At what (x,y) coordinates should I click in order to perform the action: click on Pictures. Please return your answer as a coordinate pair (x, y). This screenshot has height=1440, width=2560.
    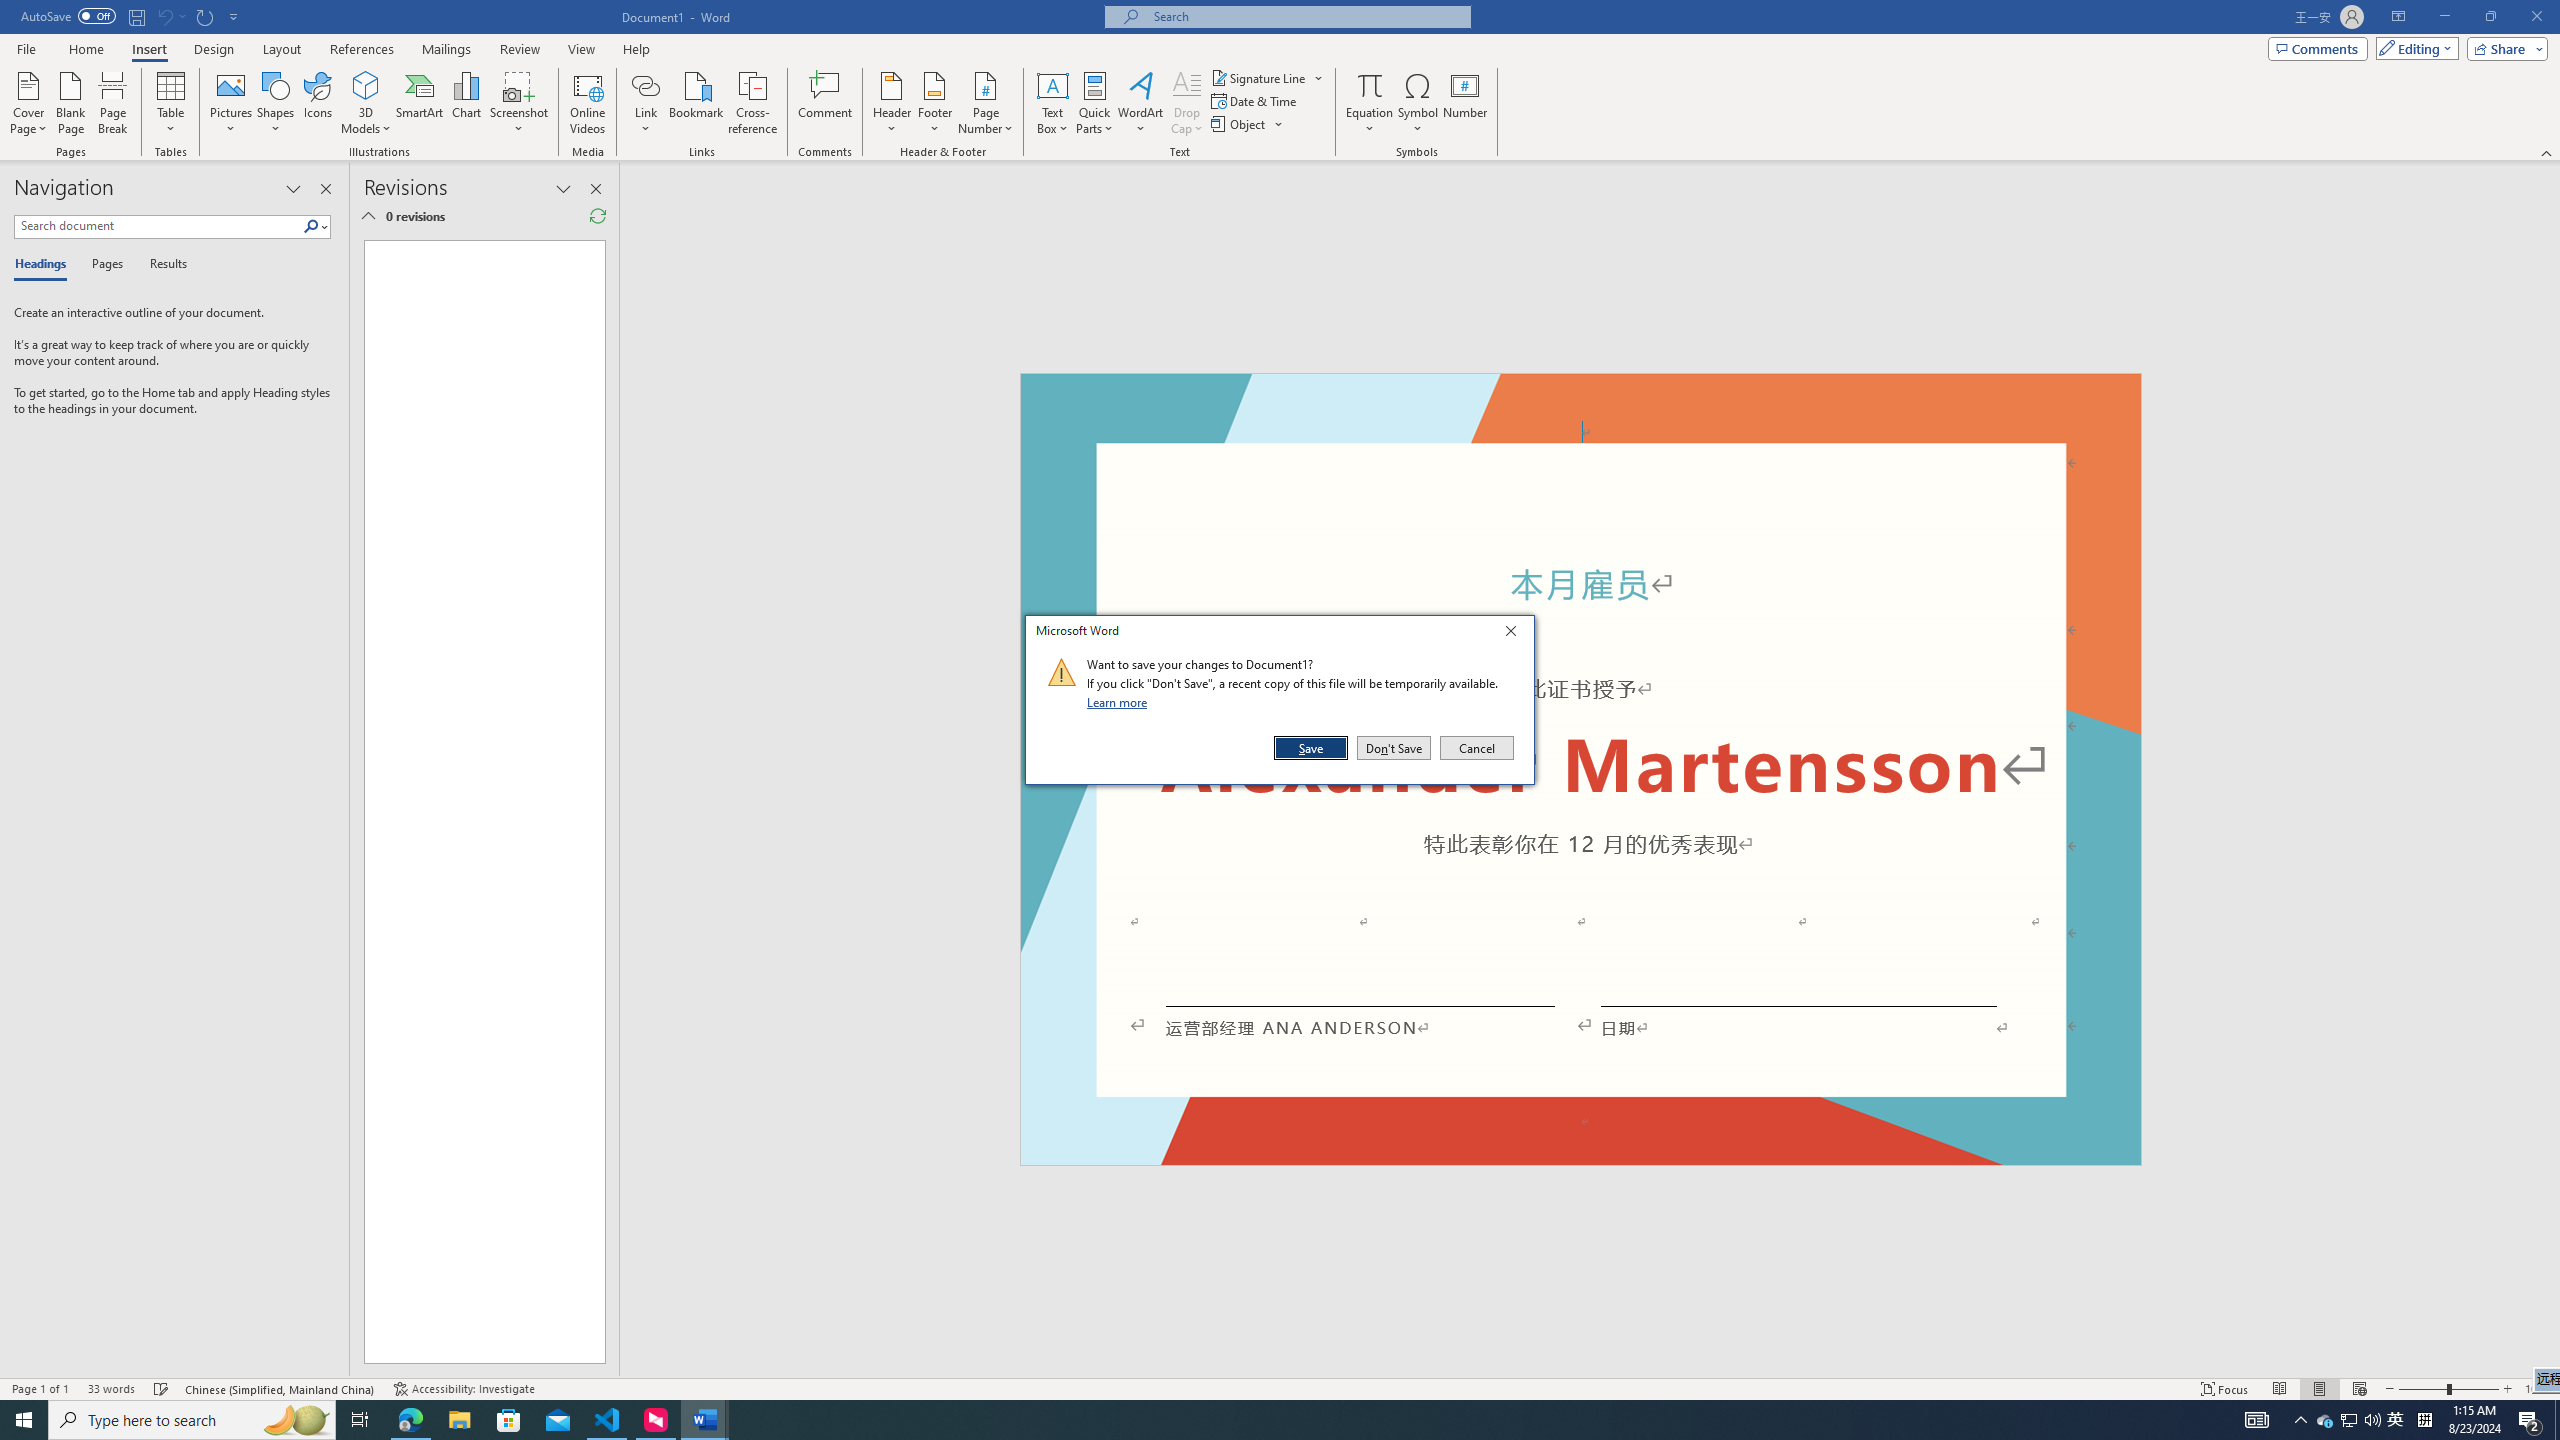
    Looking at the image, I should click on (232, 103).